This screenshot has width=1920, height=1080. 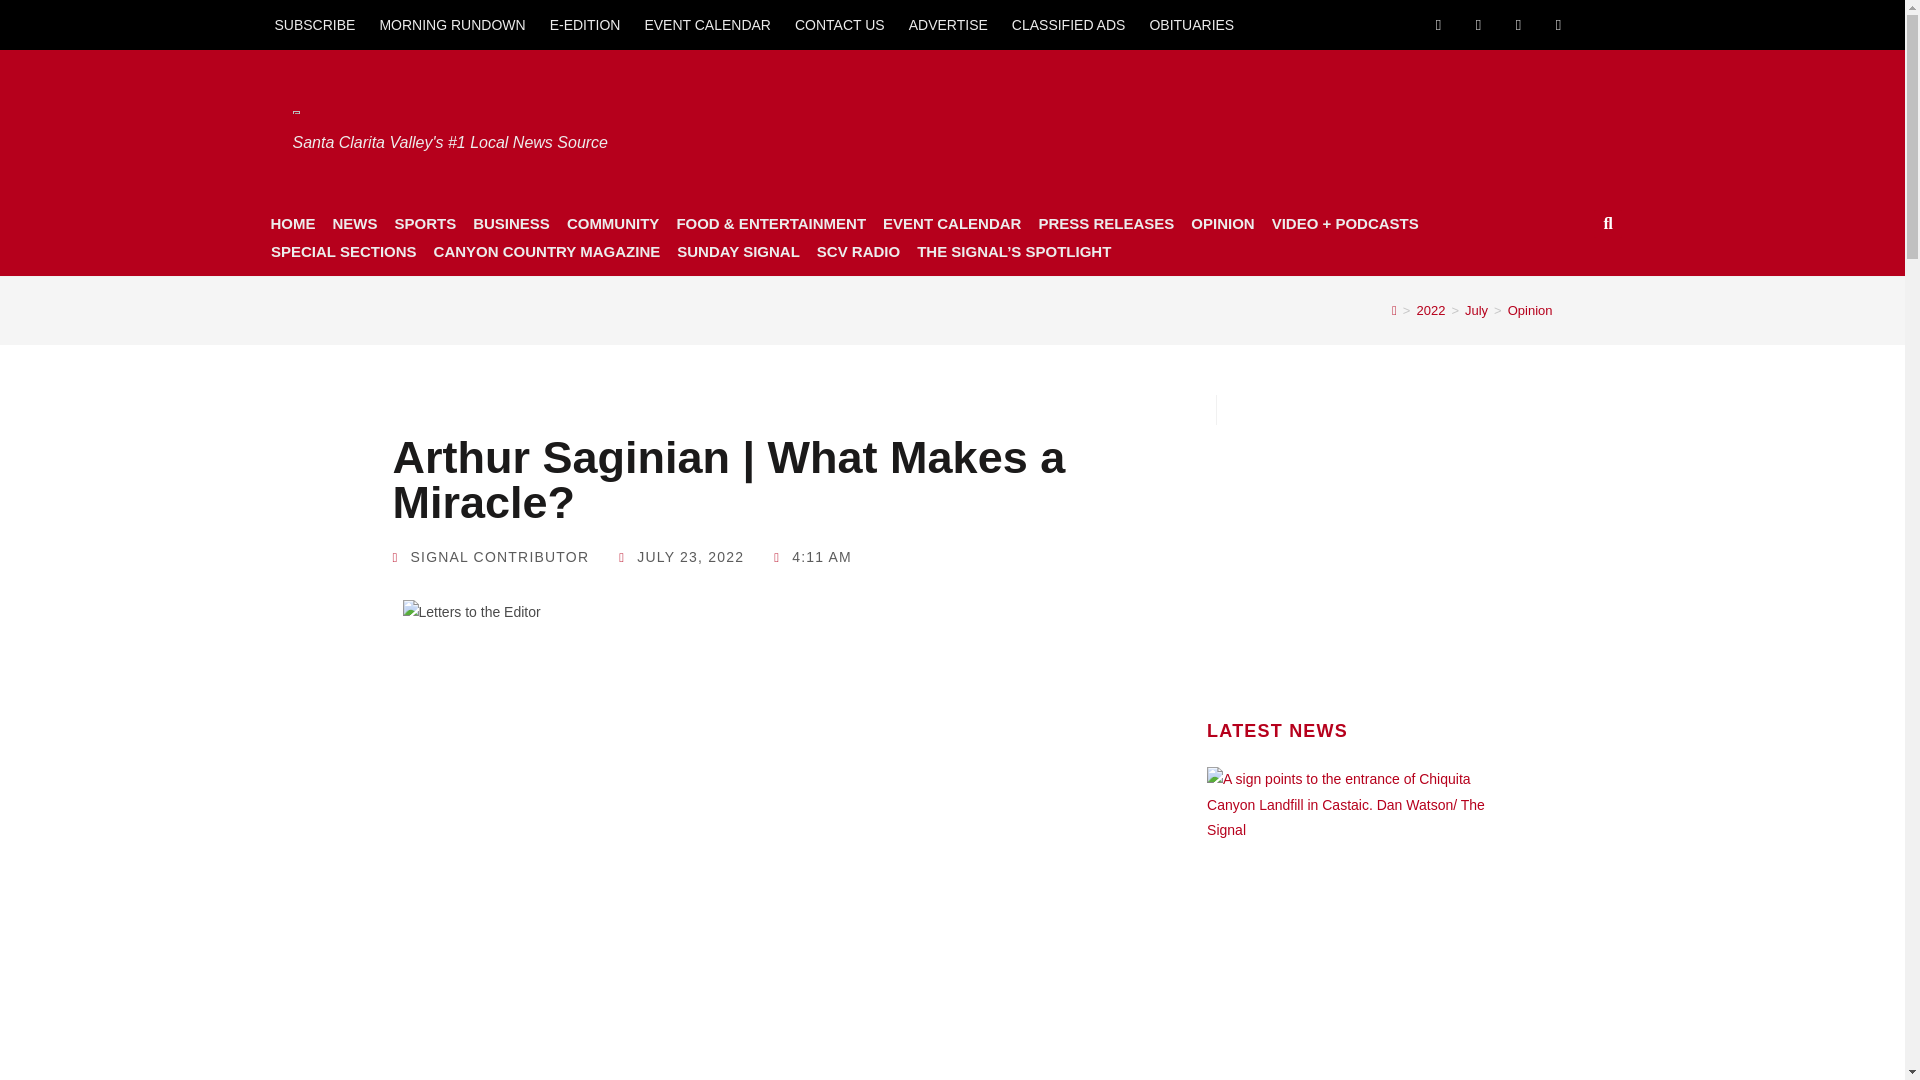 I want to click on OBITUARIES, so click(x=1191, y=24).